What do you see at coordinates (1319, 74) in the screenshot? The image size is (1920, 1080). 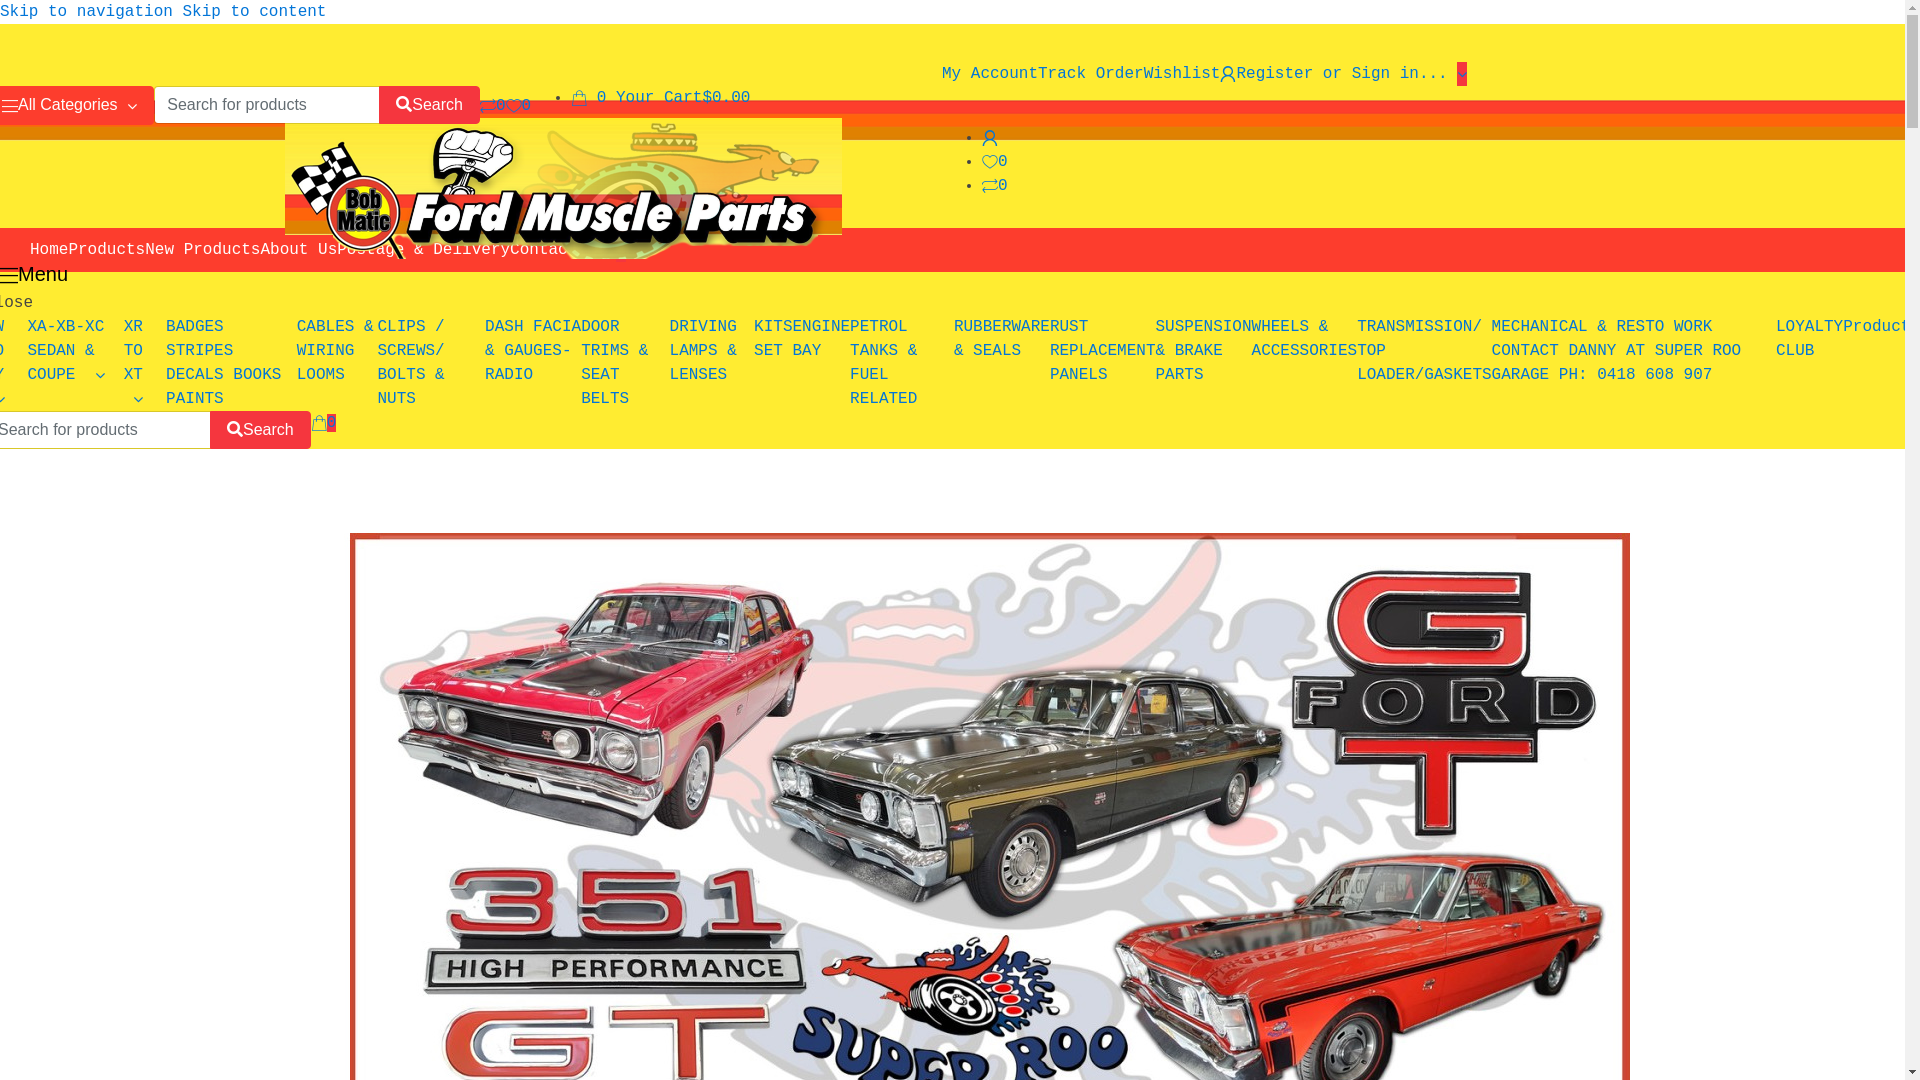 I see `Register or Sign in` at bounding box center [1319, 74].